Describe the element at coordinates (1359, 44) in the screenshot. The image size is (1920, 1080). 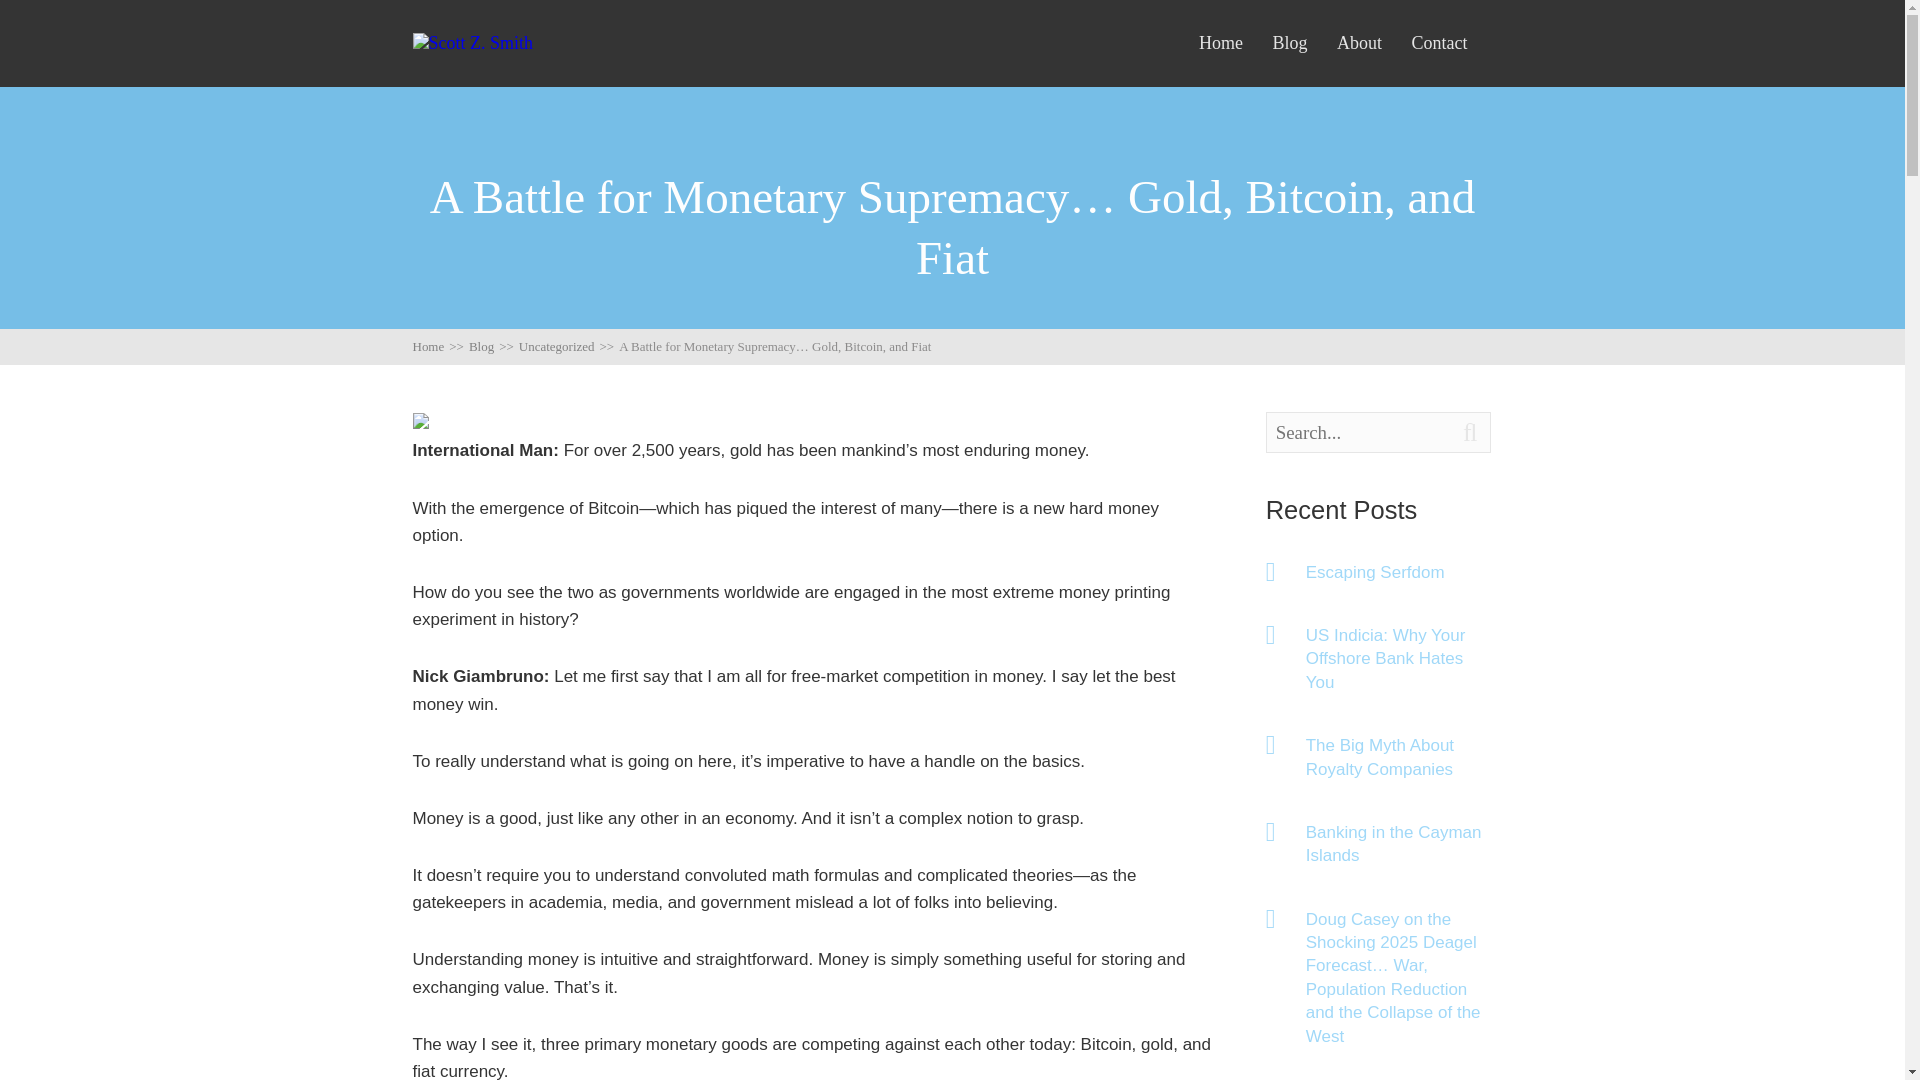
I see `About` at that location.